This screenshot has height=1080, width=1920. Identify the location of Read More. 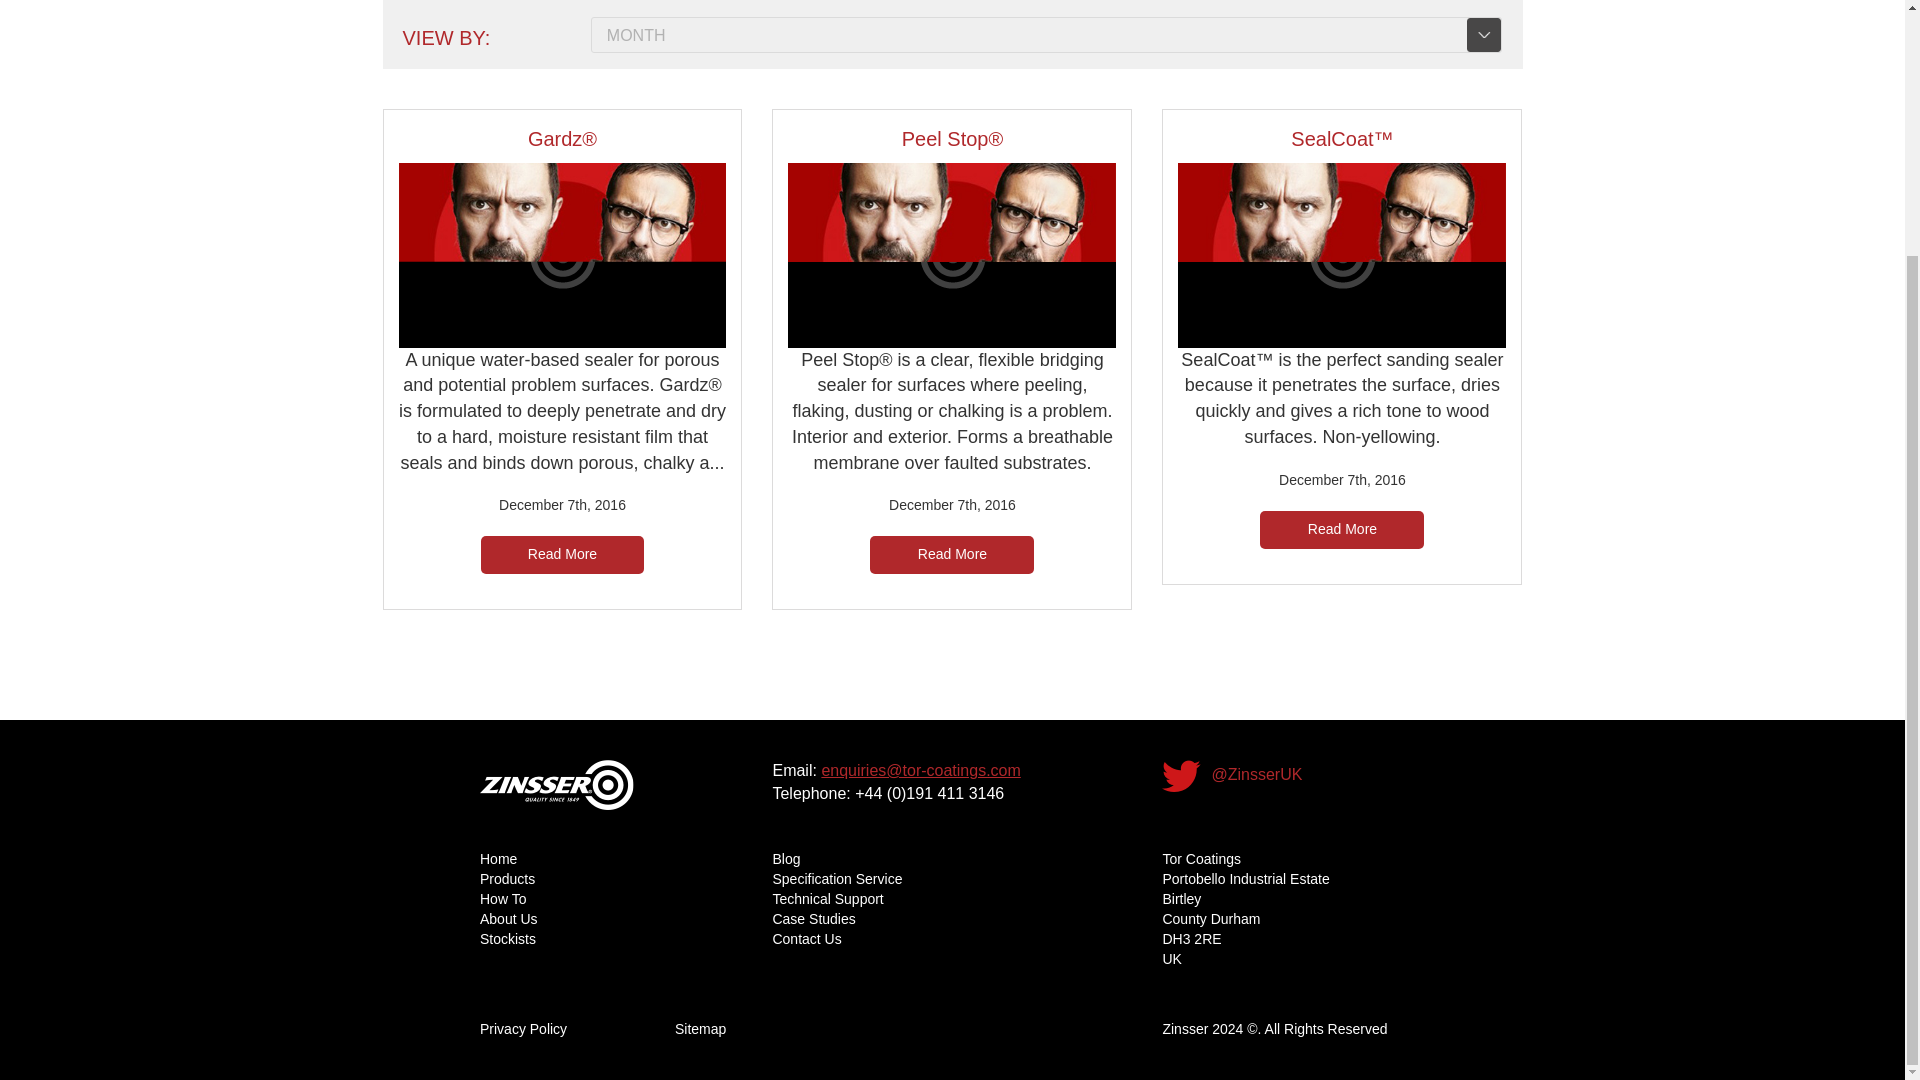
(562, 554).